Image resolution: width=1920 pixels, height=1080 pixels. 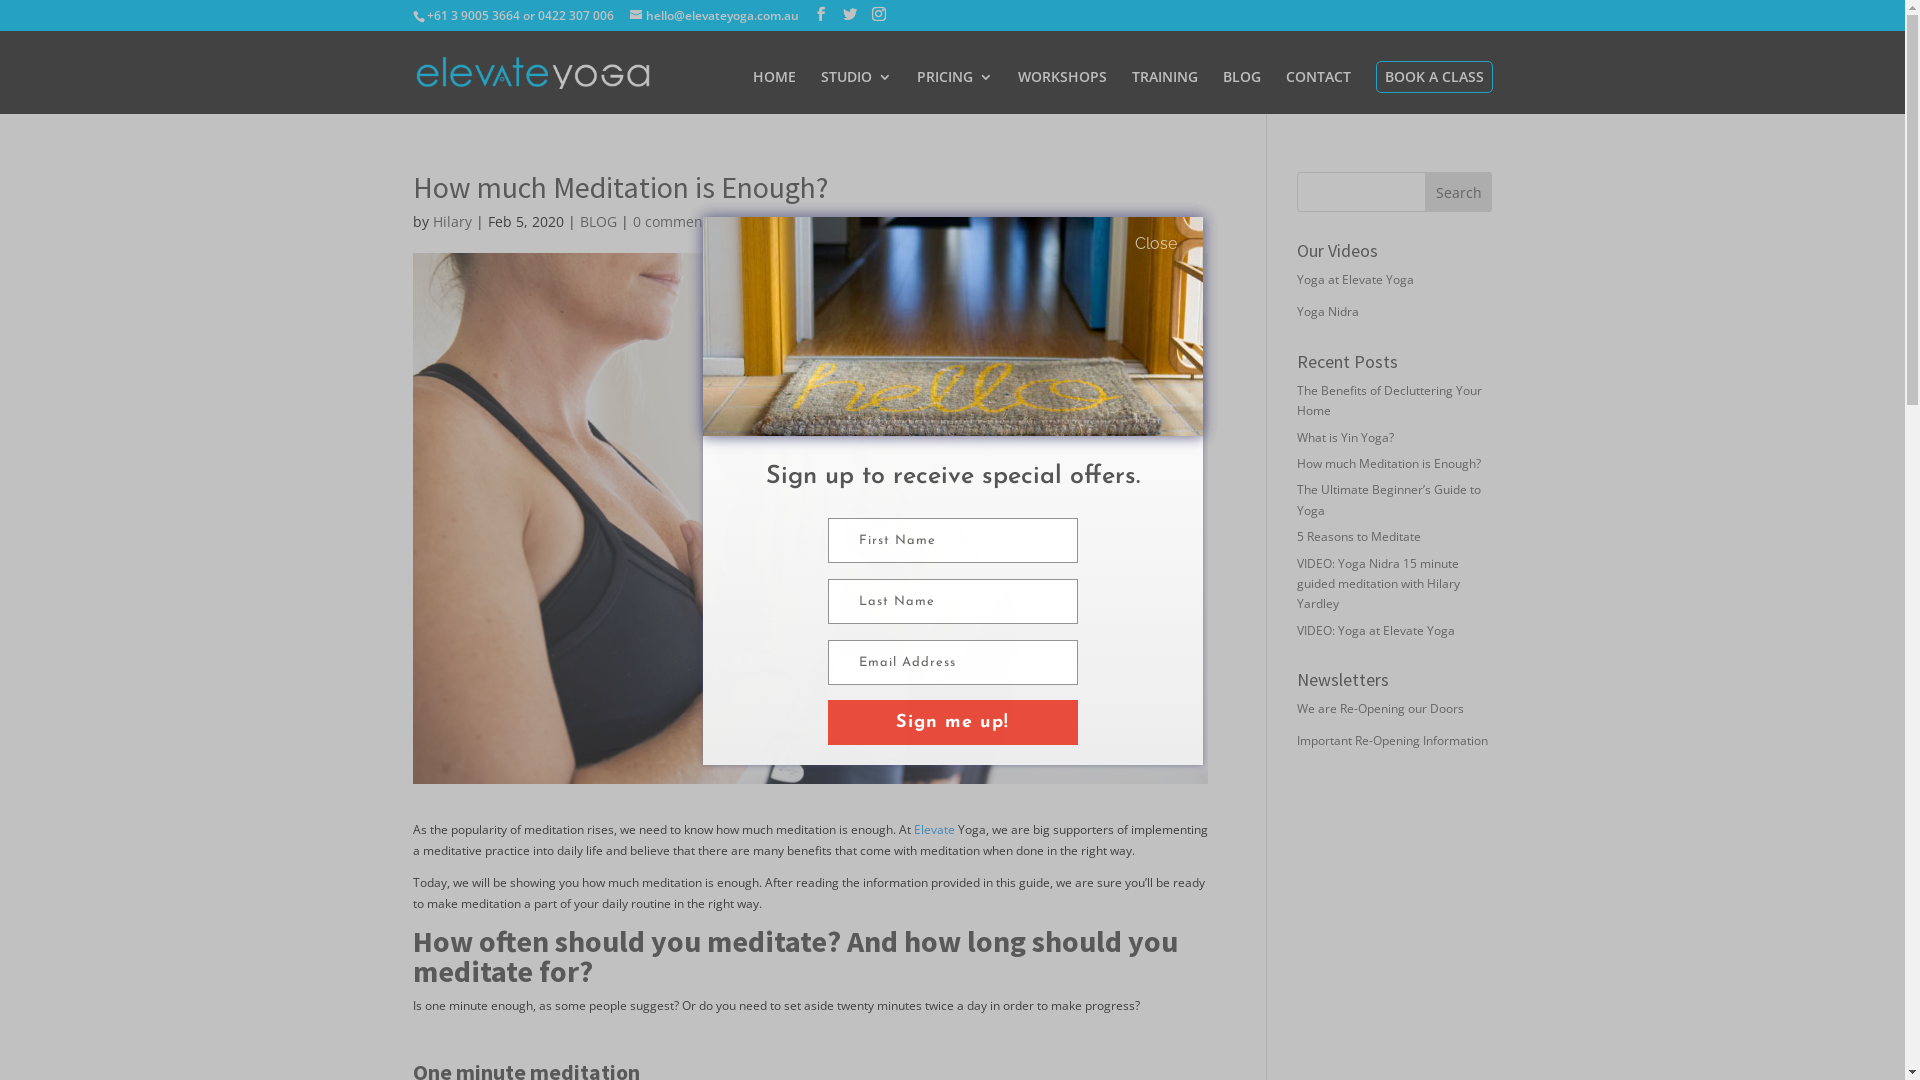 What do you see at coordinates (1376, 630) in the screenshot?
I see `VIDEO: Yoga at Elevate Yoga` at bounding box center [1376, 630].